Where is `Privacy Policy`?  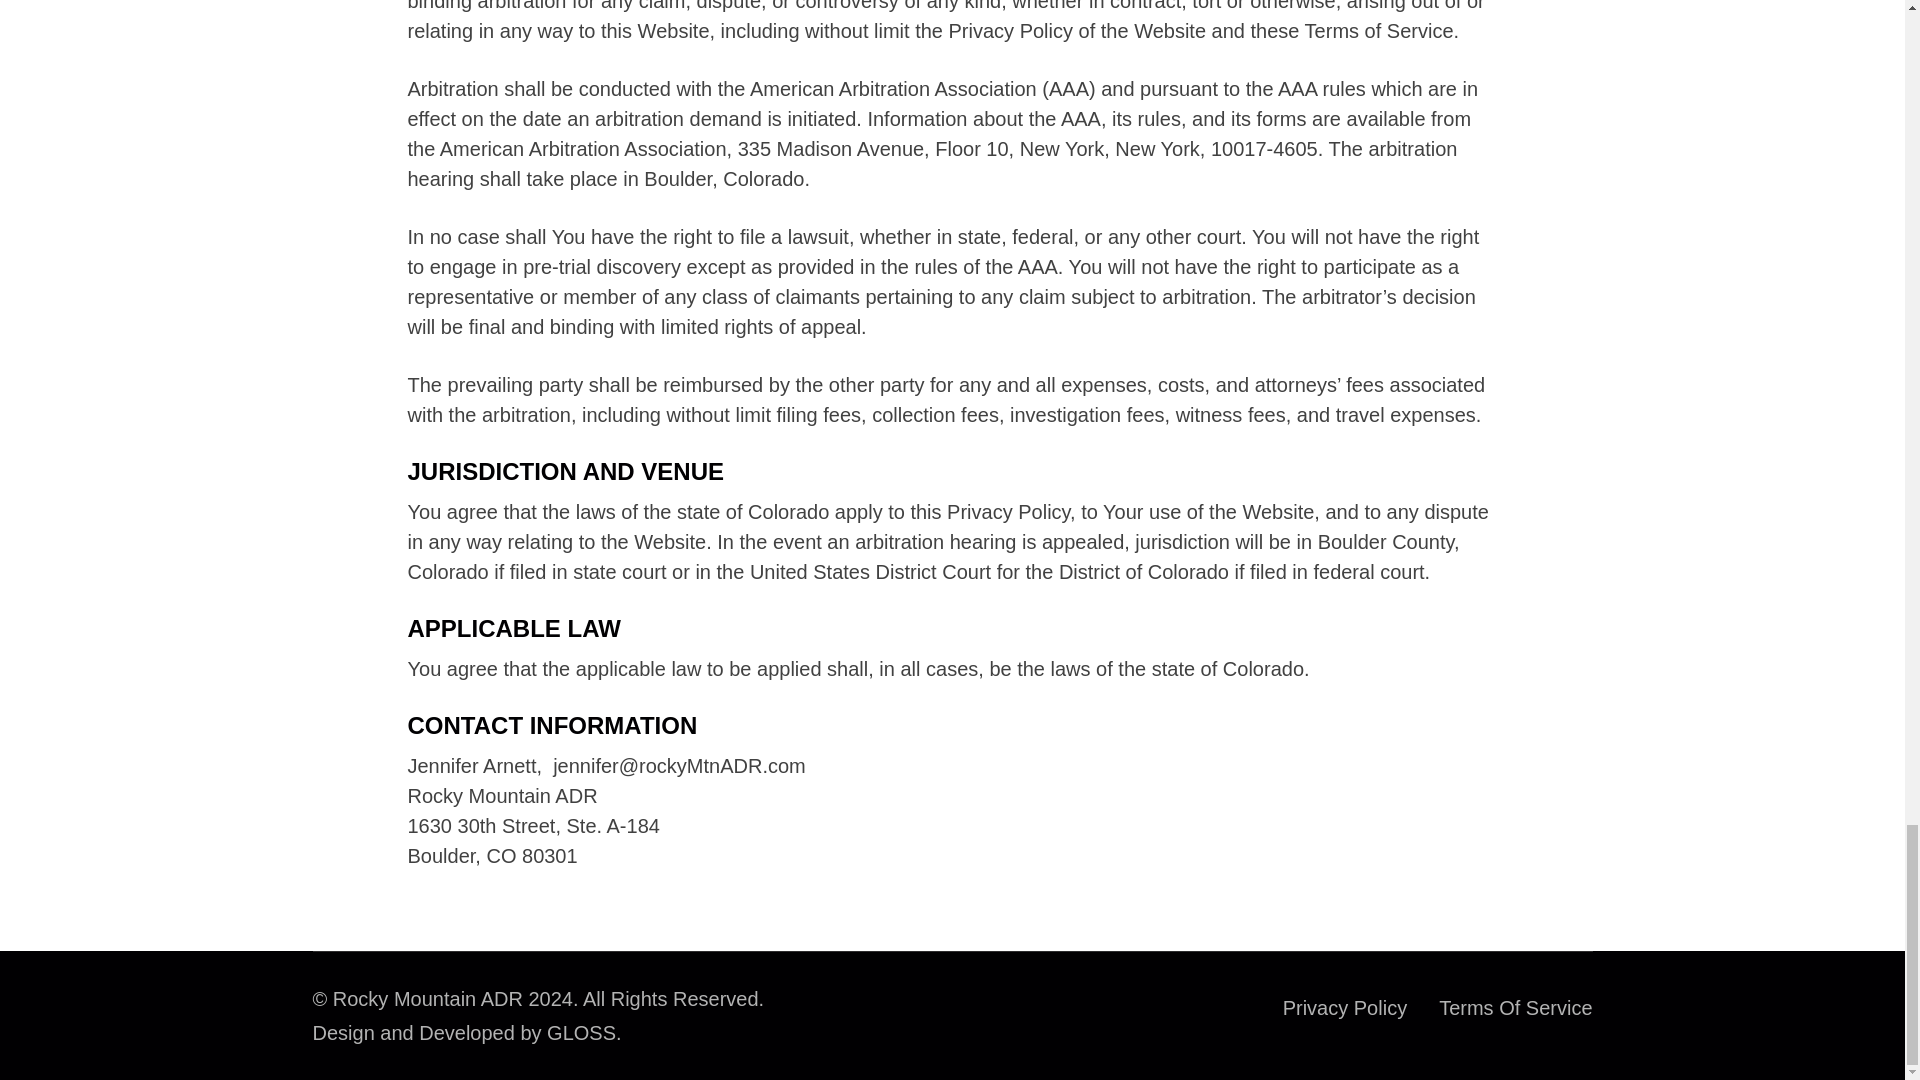
Privacy Policy is located at coordinates (1344, 1008).